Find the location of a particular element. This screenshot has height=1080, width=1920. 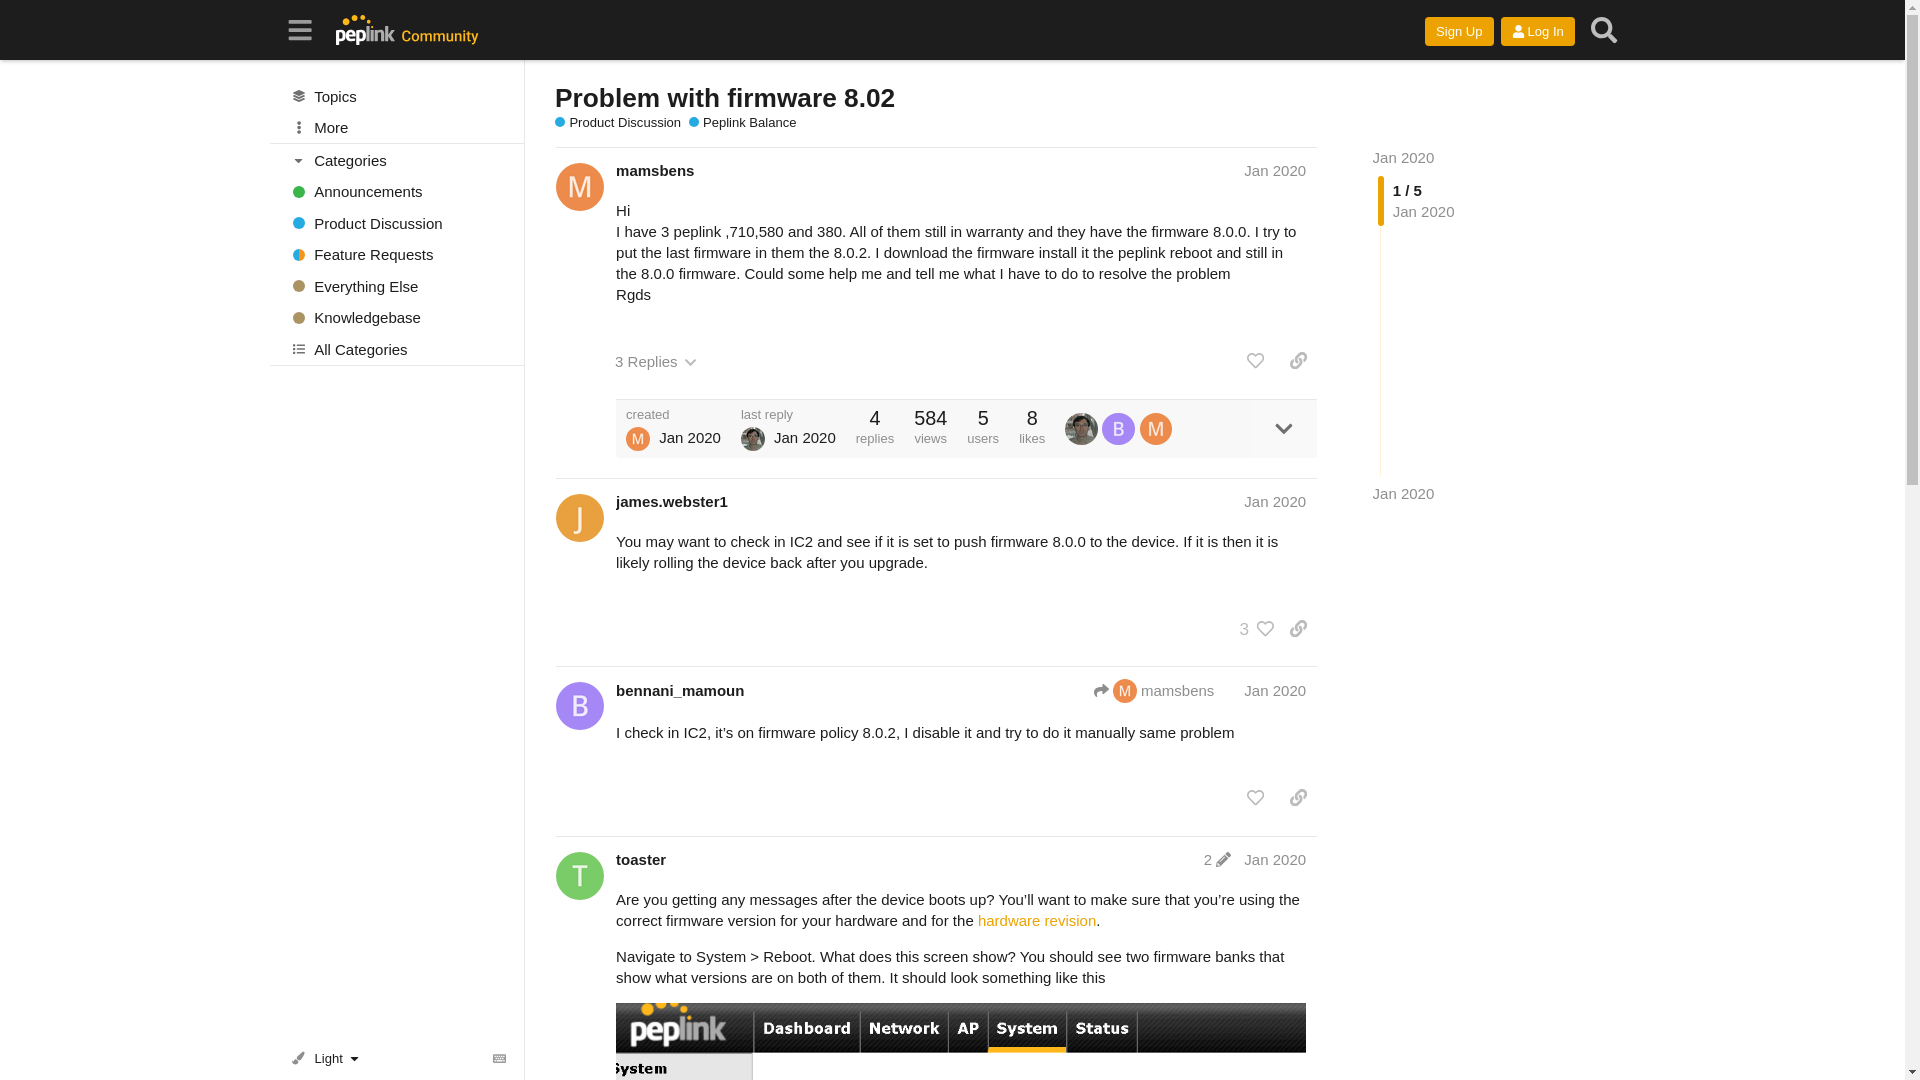

Search is located at coordinates (1603, 30).